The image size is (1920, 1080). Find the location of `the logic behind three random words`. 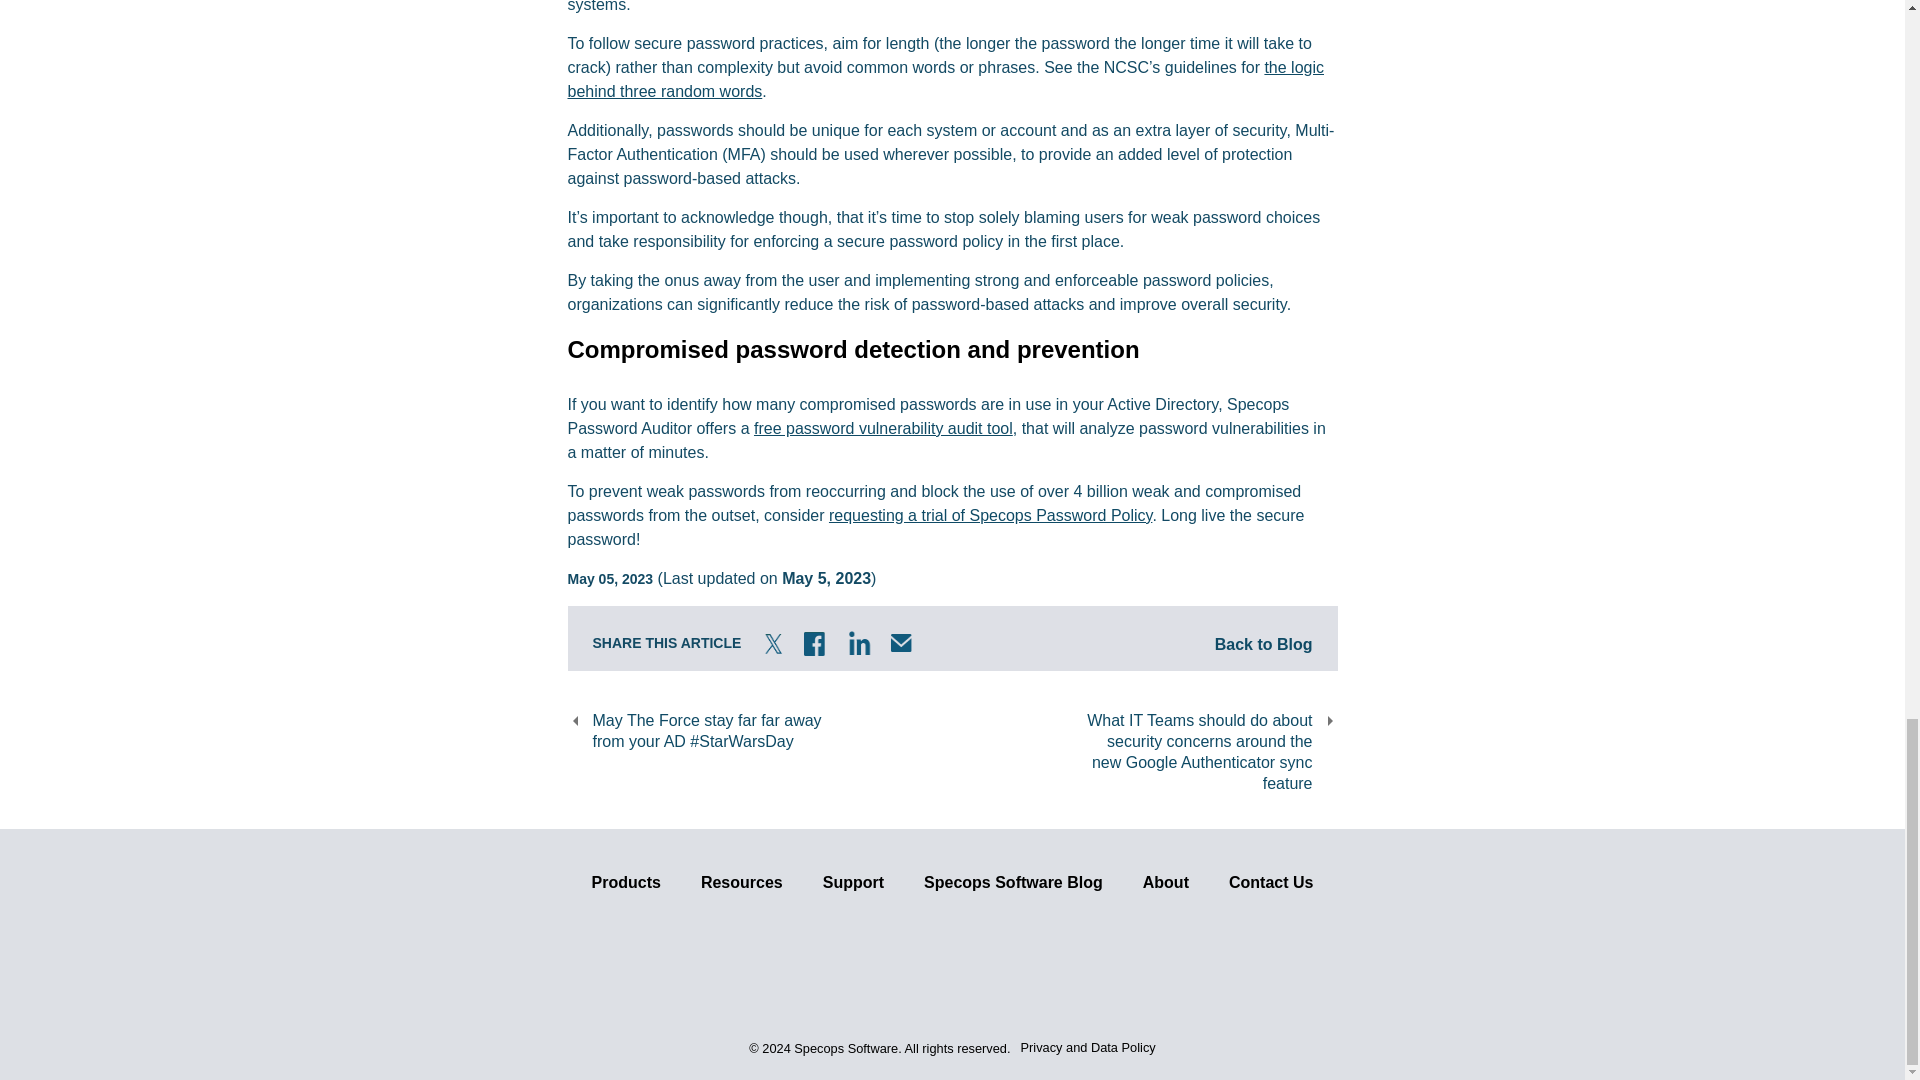

the logic behind three random words is located at coordinates (946, 80).